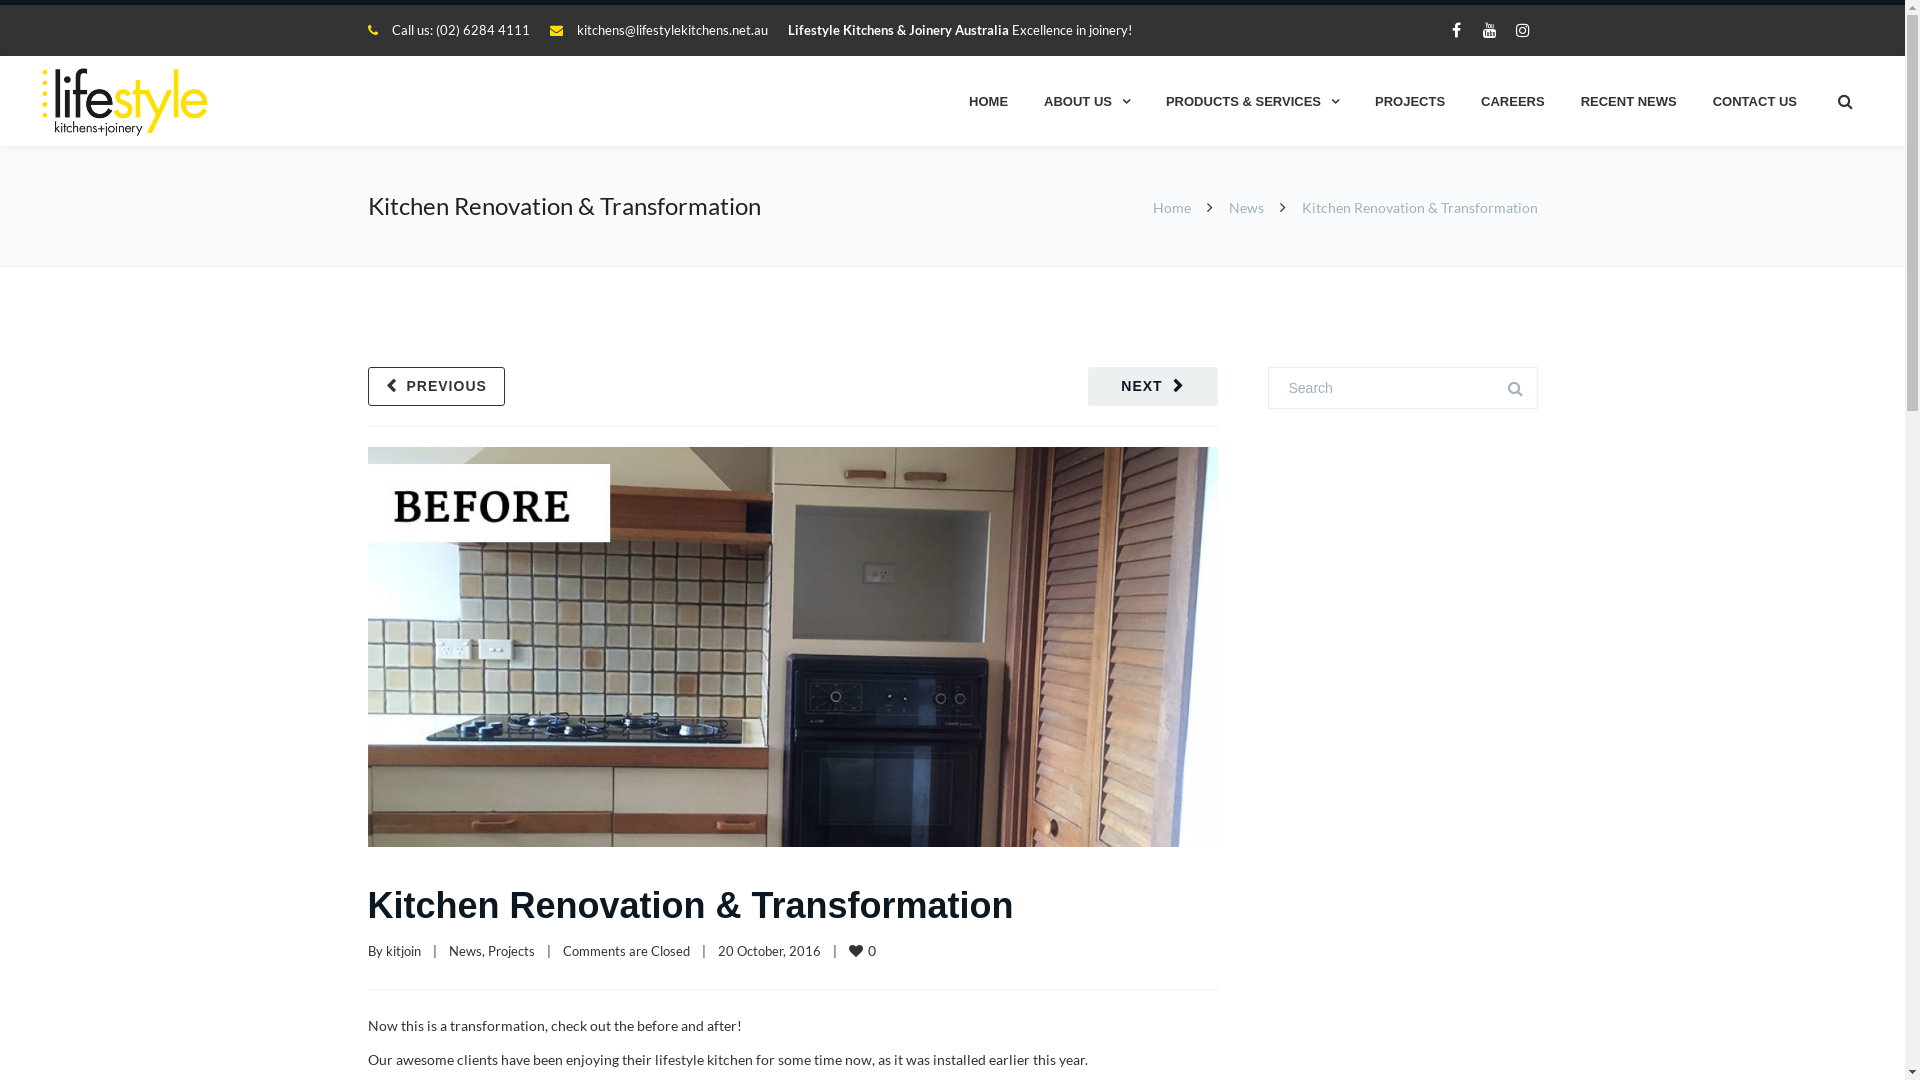  Describe the element at coordinates (436, 386) in the screenshot. I see `PREVIOUS` at that location.